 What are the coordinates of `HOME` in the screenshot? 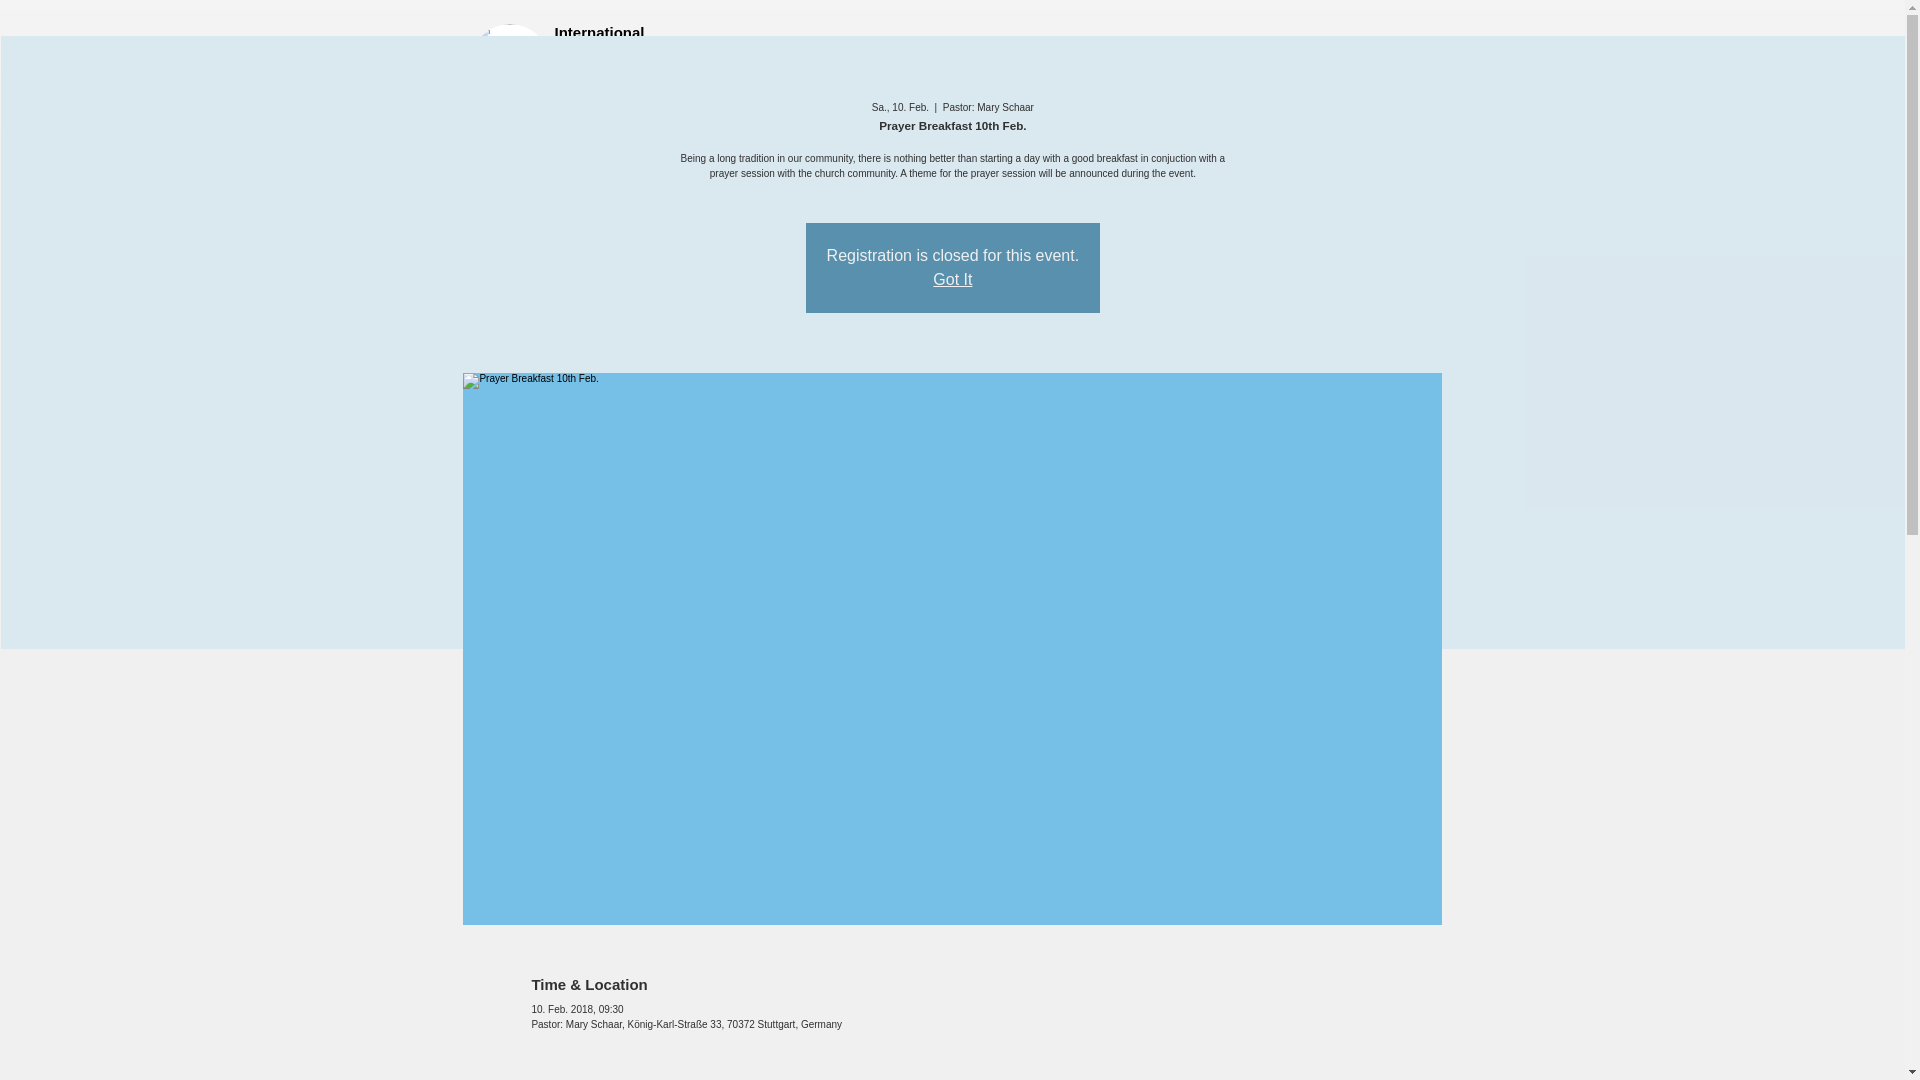 It's located at (718, 52).